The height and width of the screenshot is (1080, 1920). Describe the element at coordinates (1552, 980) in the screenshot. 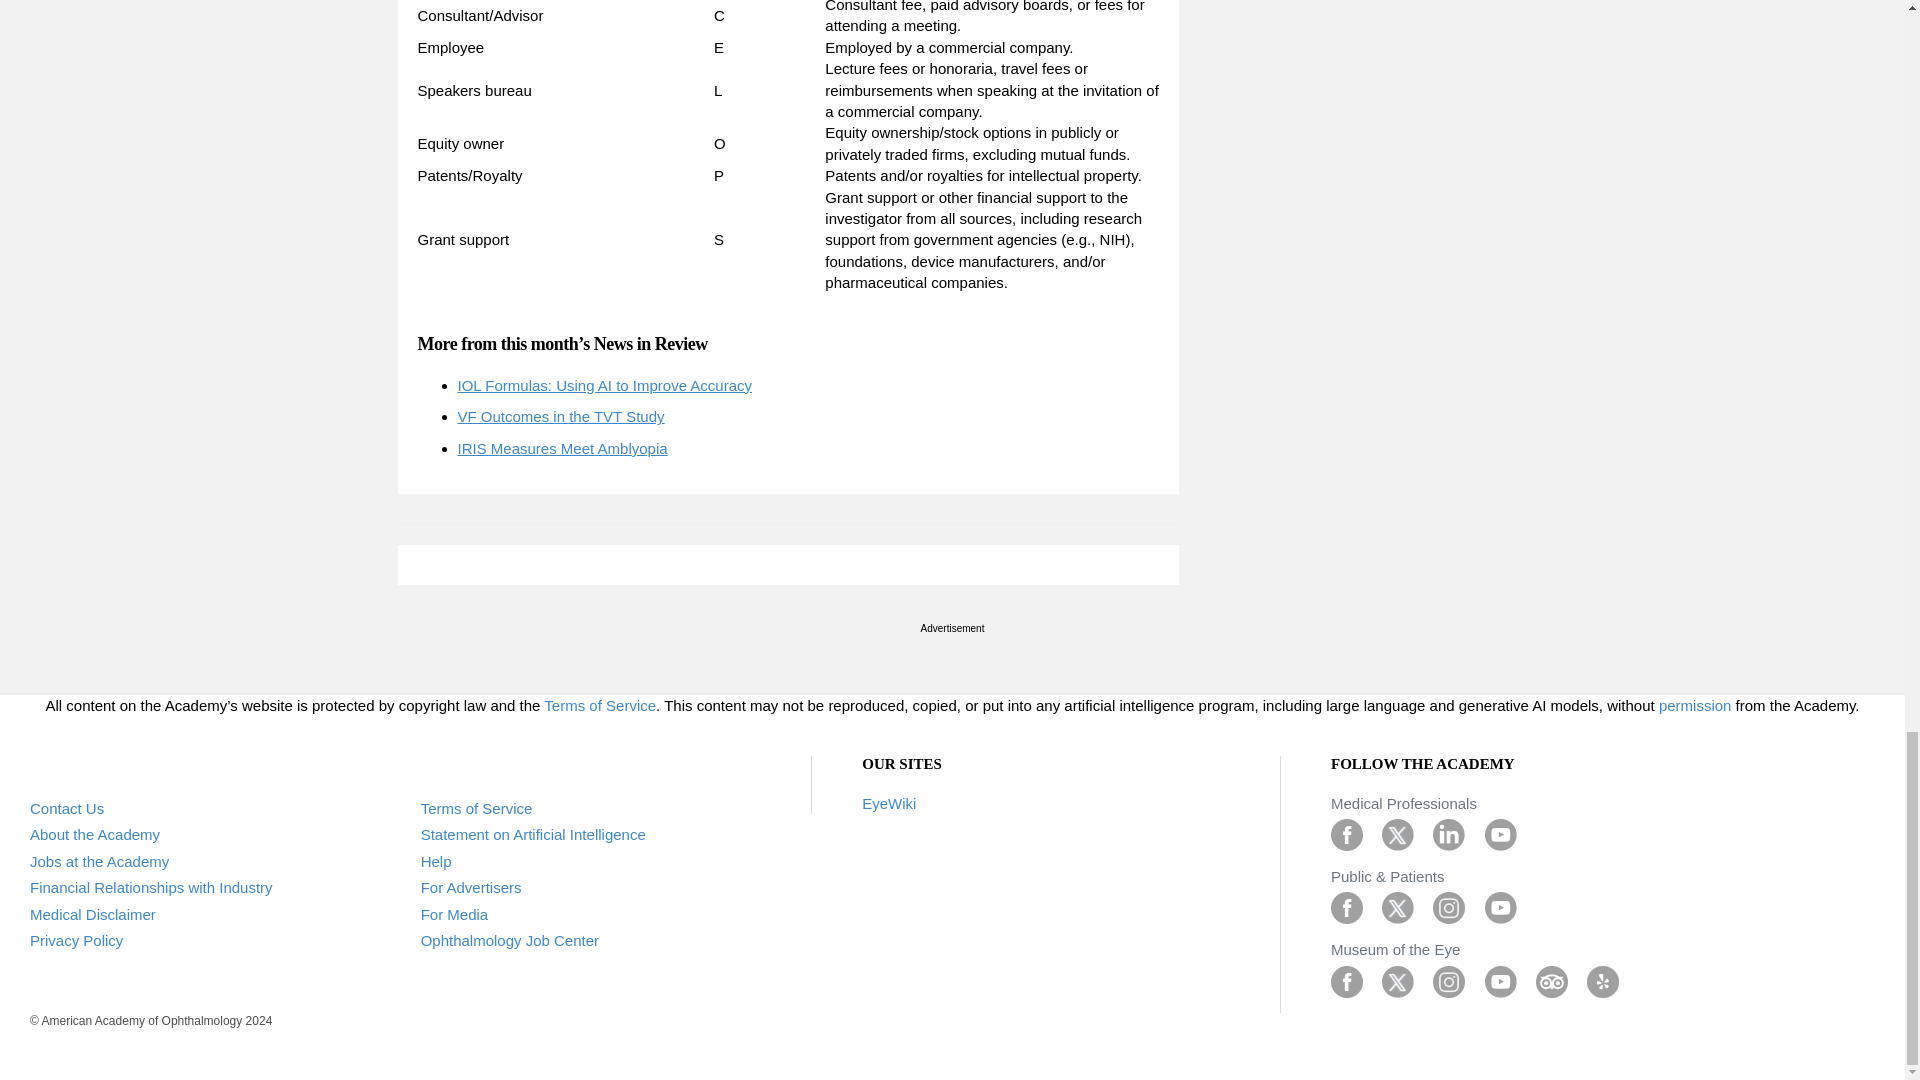

I see `Trip Advisor` at that location.